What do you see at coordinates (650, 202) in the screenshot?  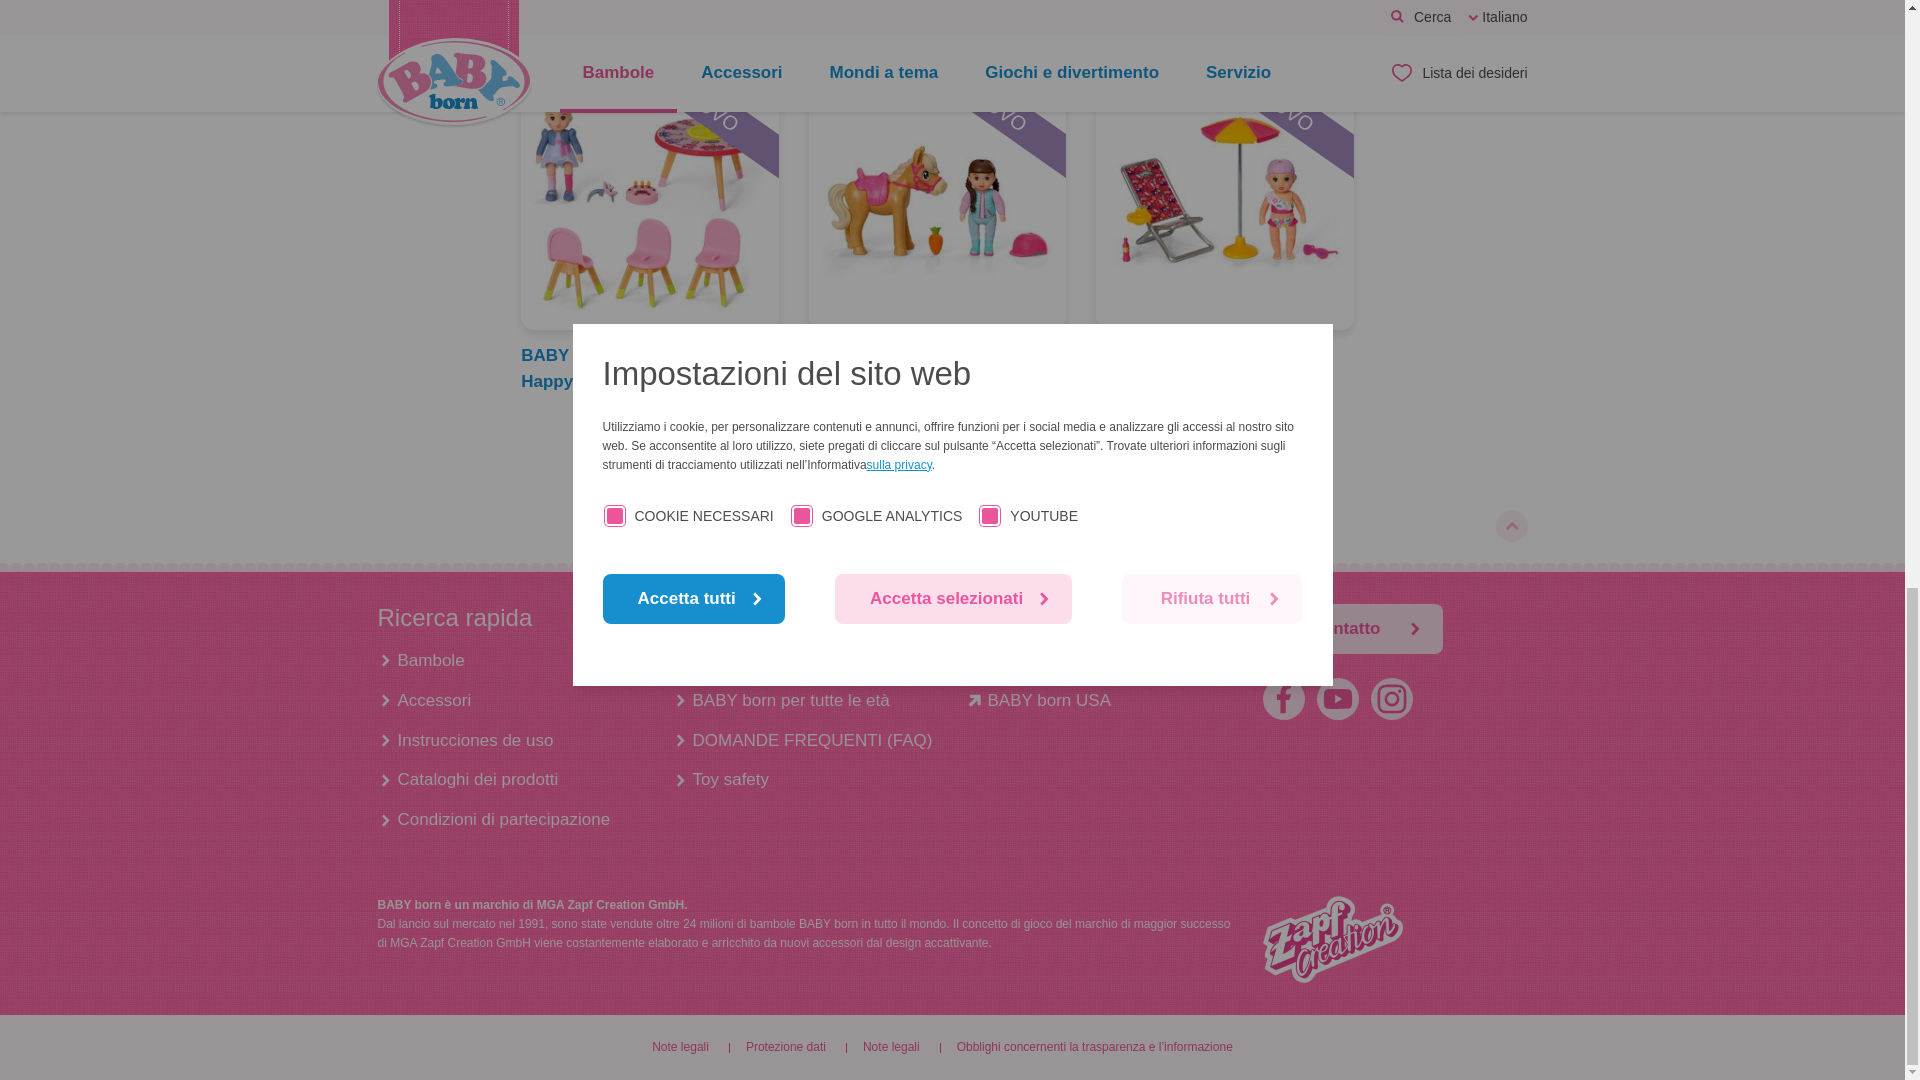 I see `BABY born Minis - Playset Happy Birthday` at bounding box center [650, 202].